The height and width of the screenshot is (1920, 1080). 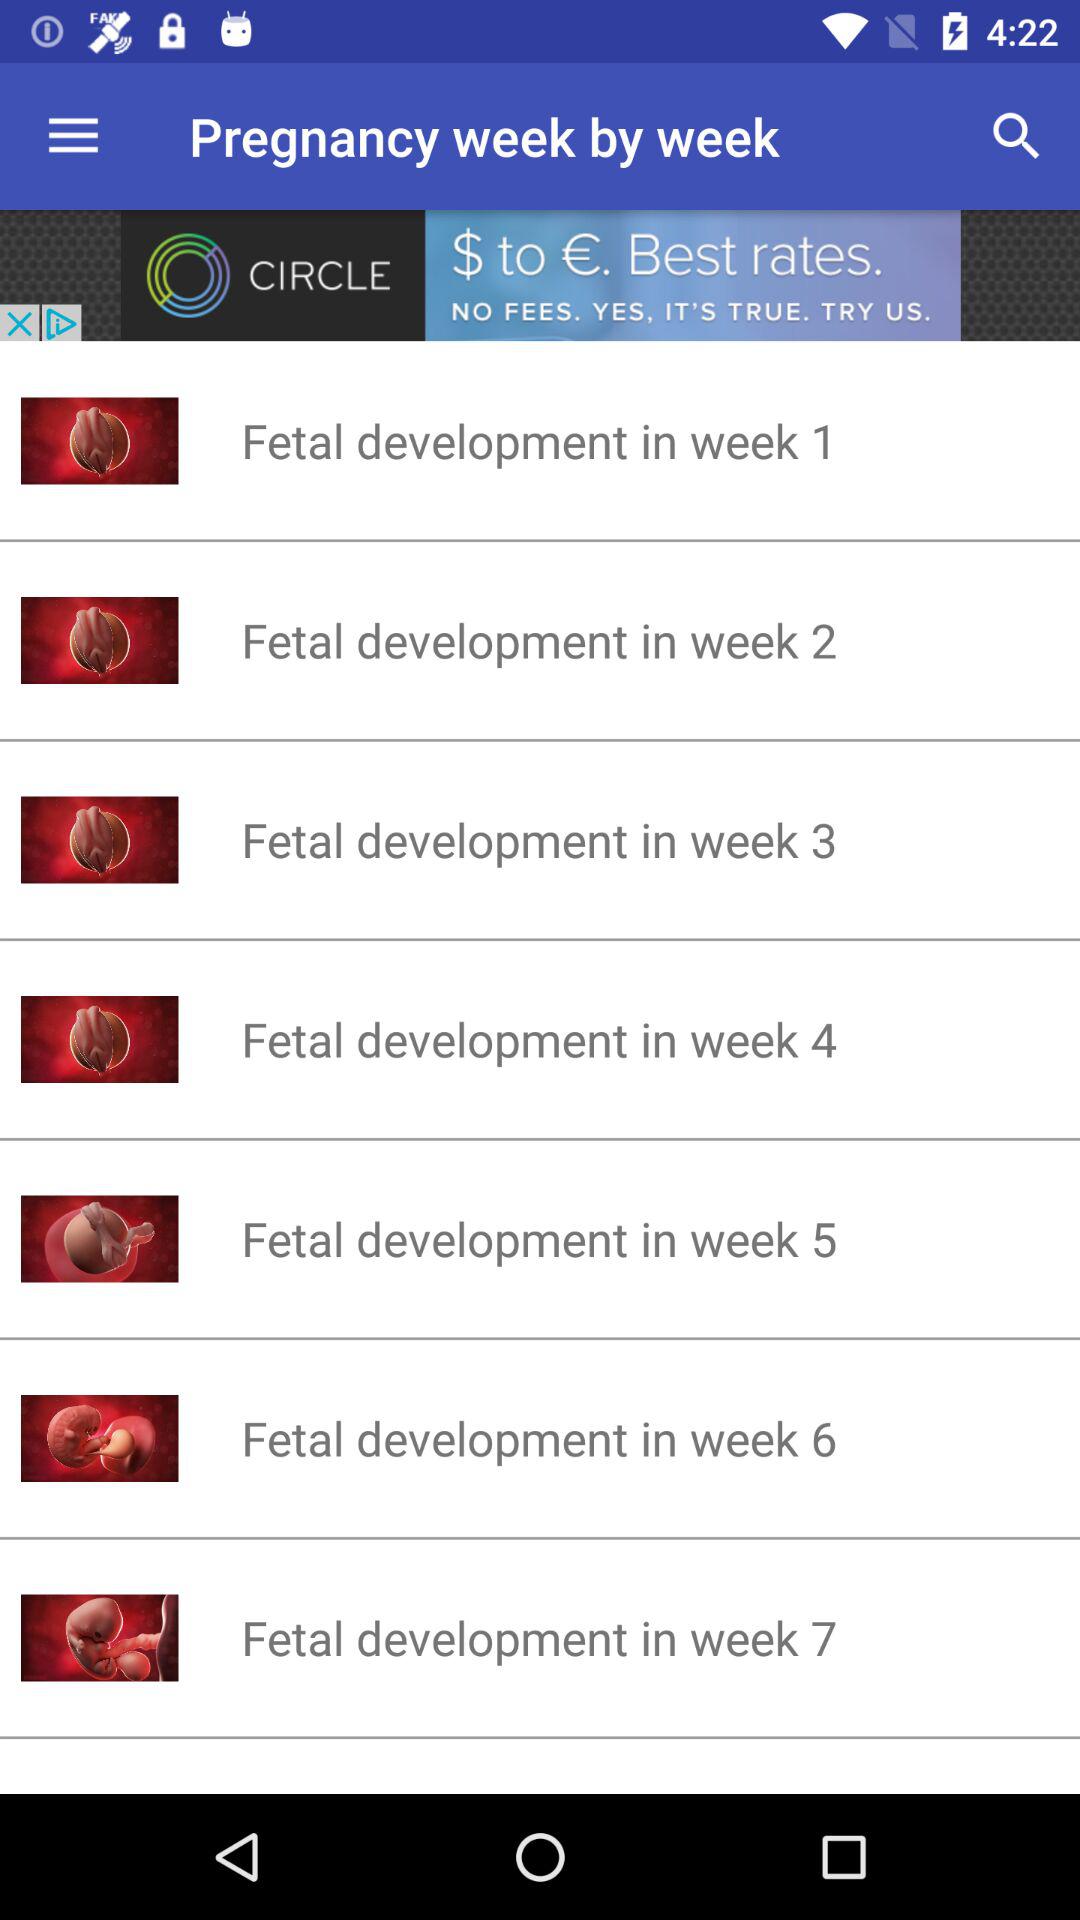 I want to click on click on the first image at the left side of the page, so click(x=100, y=441).